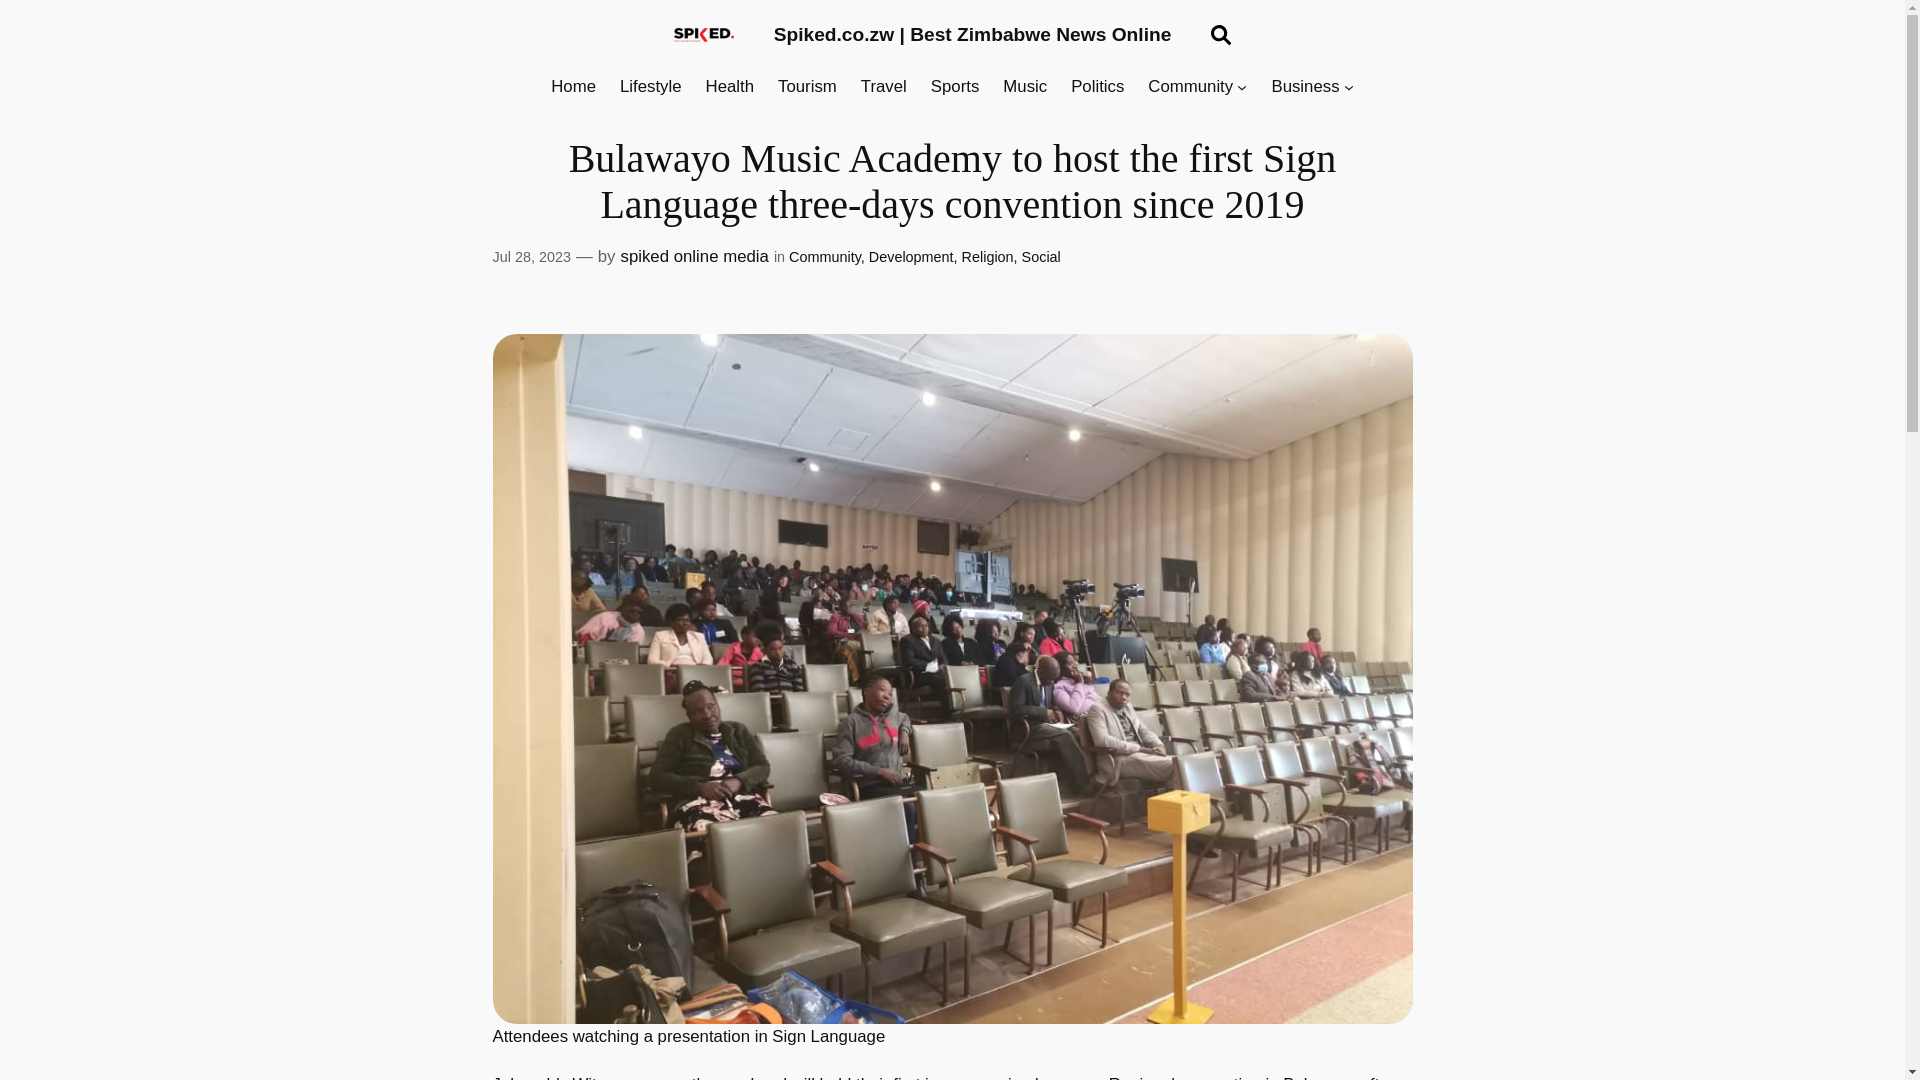 Image resolution: width=1920 pixels, height=1080 pixels. What do you see at coordinates (807, 87) in the screenshot?
I see `Tourism` at bounding box center [807, 87].